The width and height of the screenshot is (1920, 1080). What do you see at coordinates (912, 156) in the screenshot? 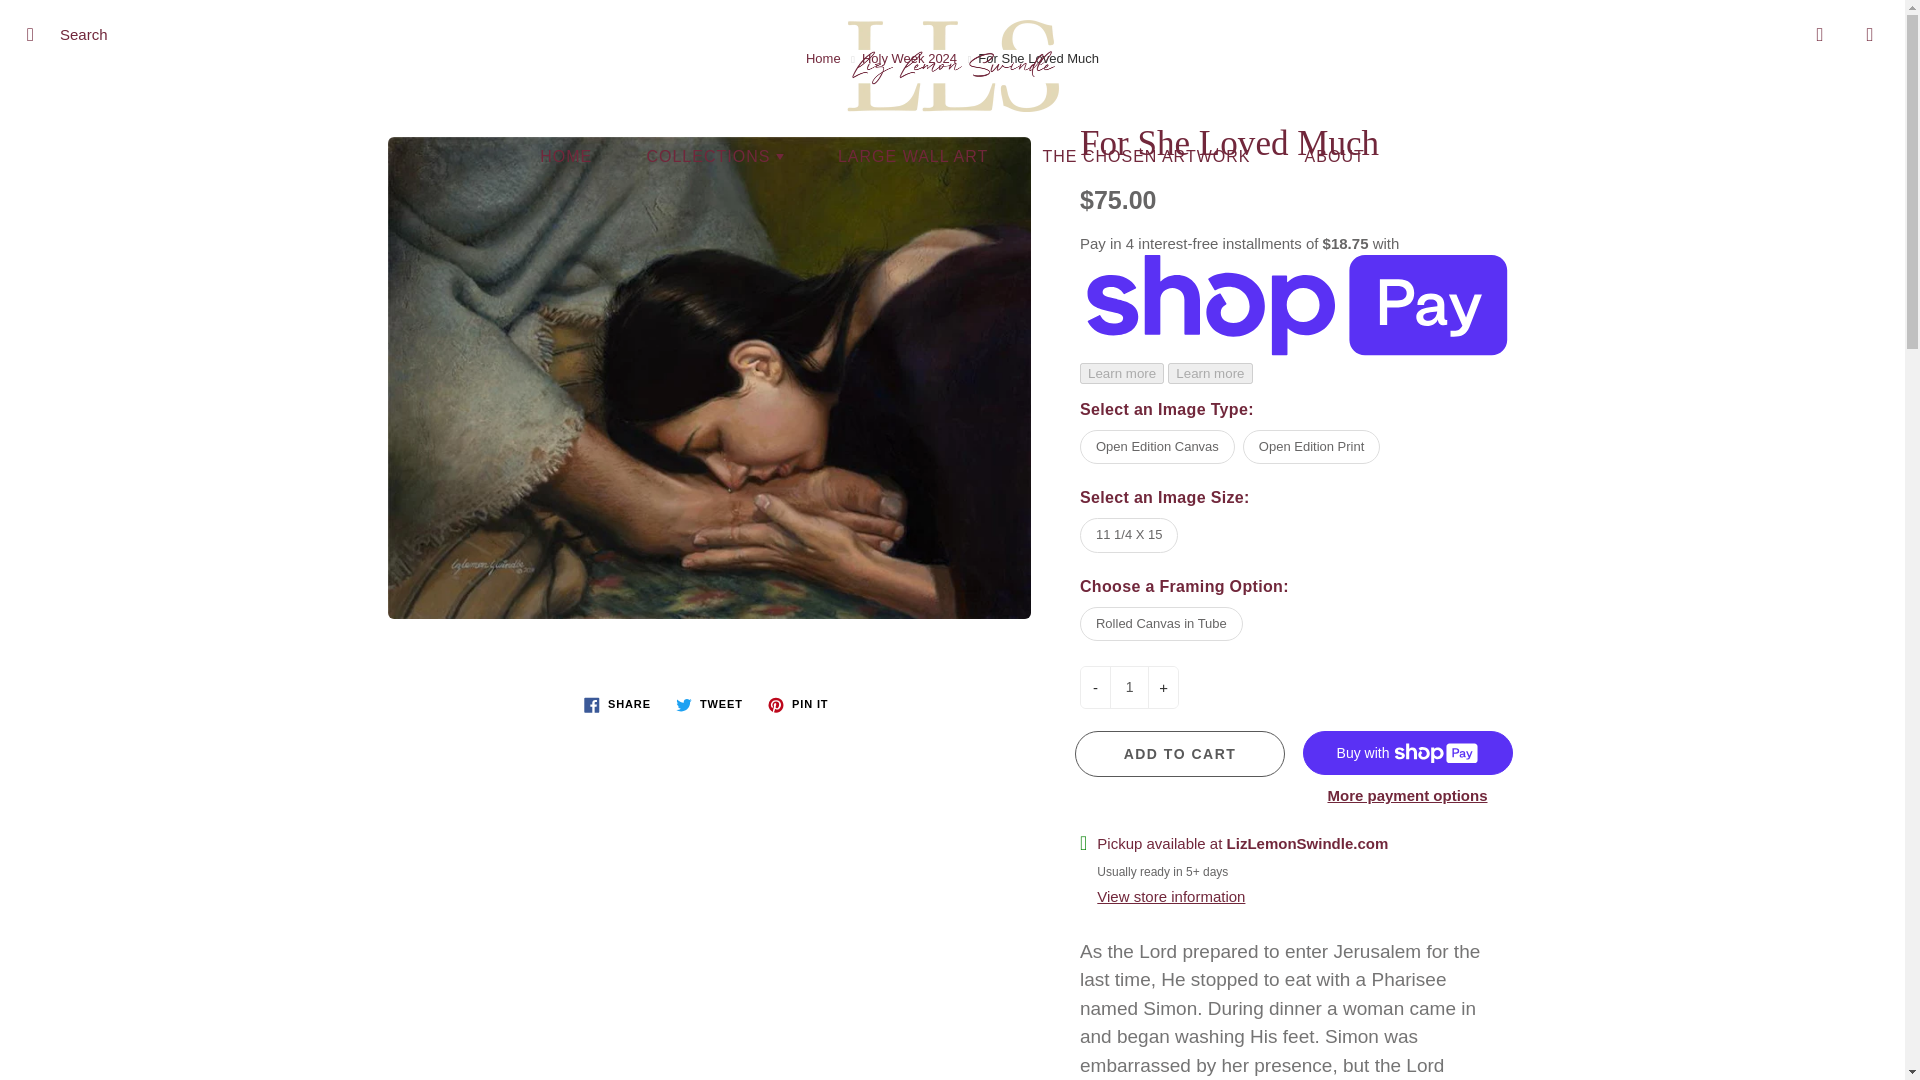
I see `LARGE WALL ART` at bounding box center [912, 156].